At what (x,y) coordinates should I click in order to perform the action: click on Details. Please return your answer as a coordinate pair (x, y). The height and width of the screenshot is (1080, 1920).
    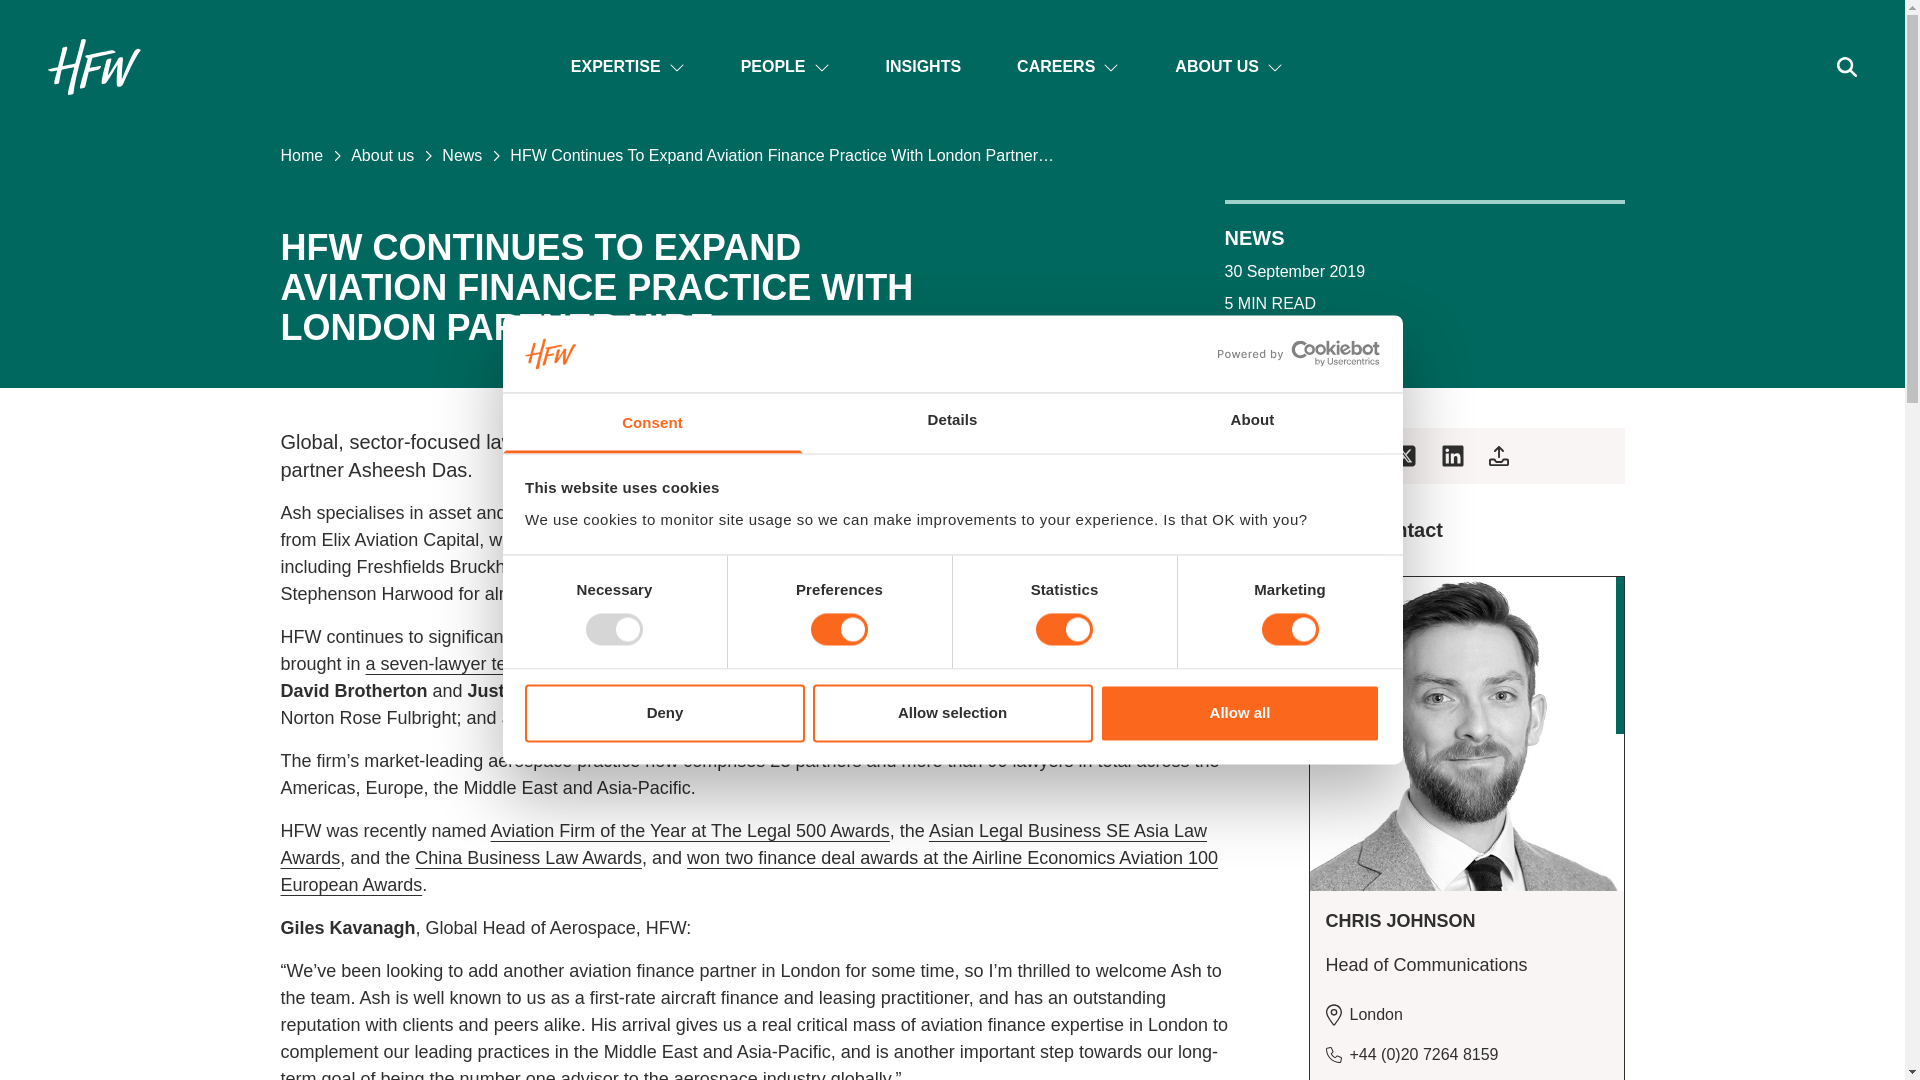
    Looking at the image, I should click on (952, 422).